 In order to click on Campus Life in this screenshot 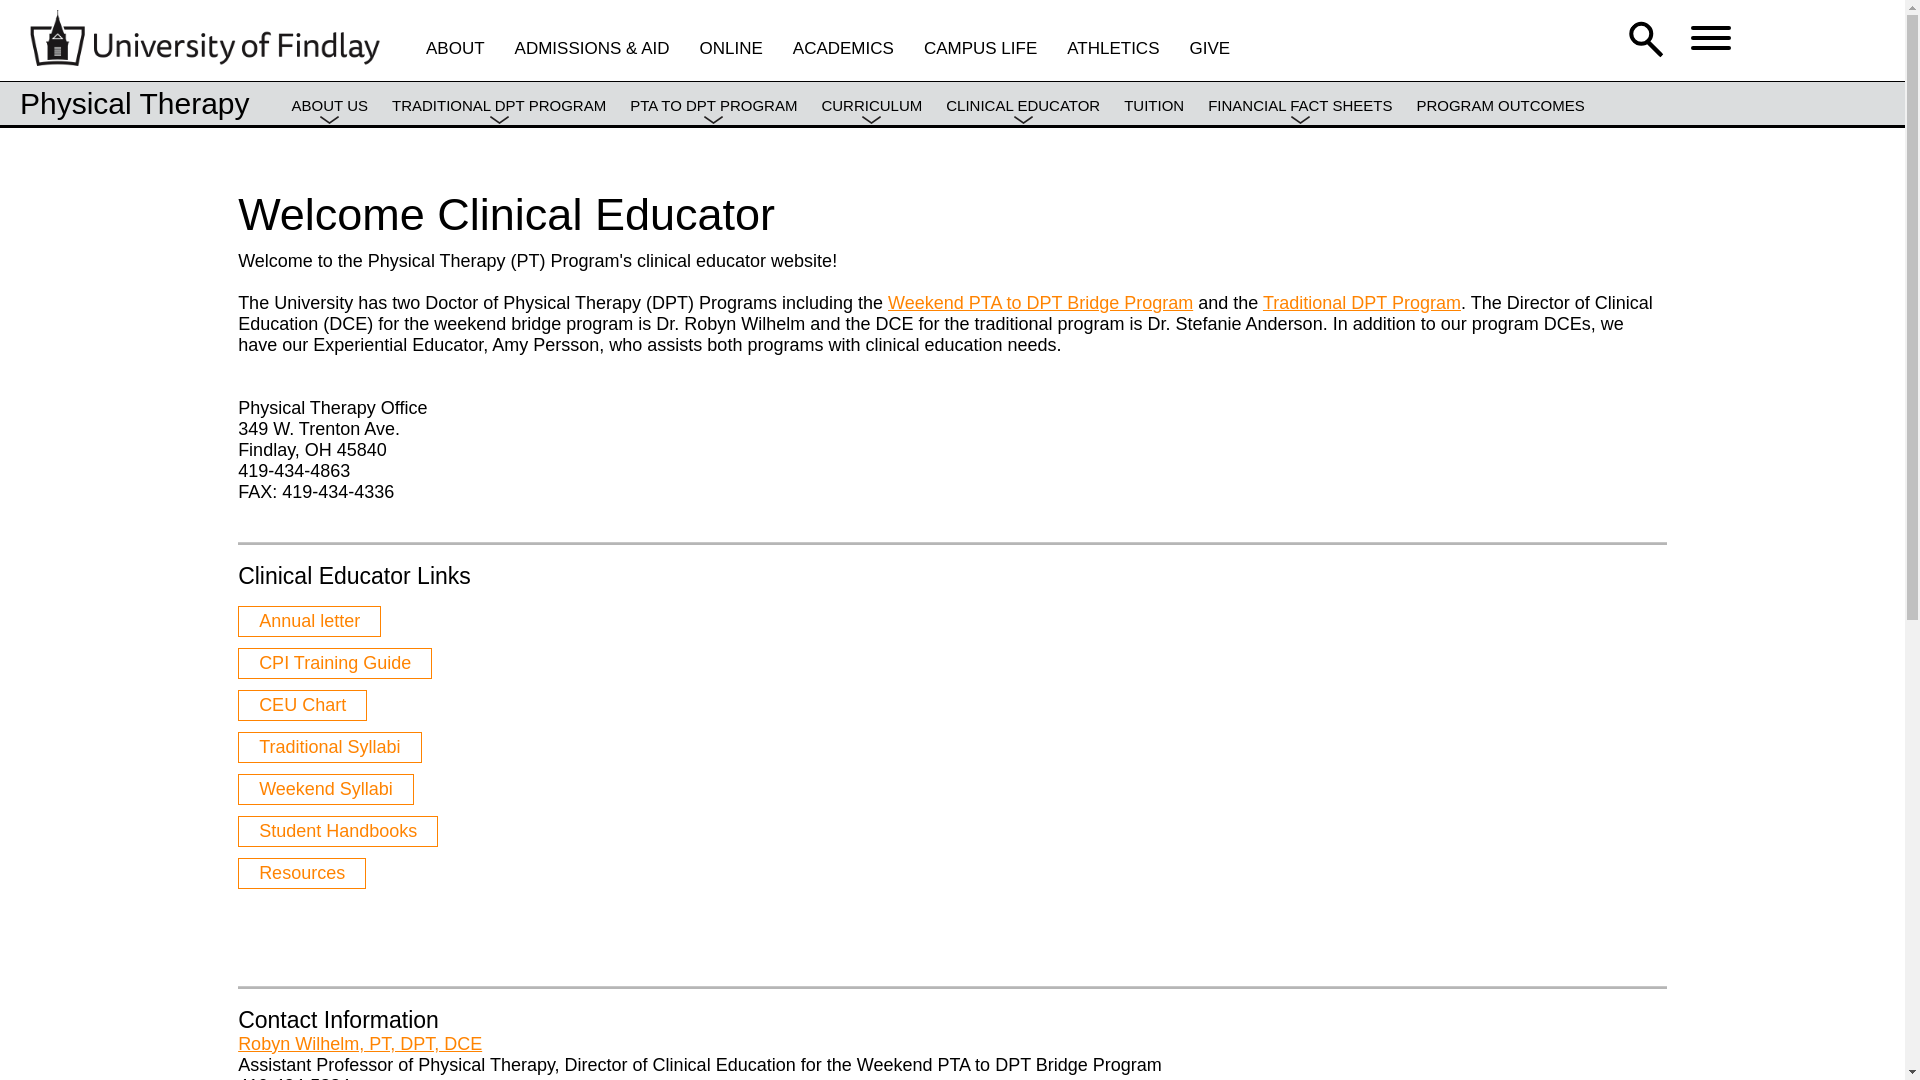, I will do `click(980, 48)`.